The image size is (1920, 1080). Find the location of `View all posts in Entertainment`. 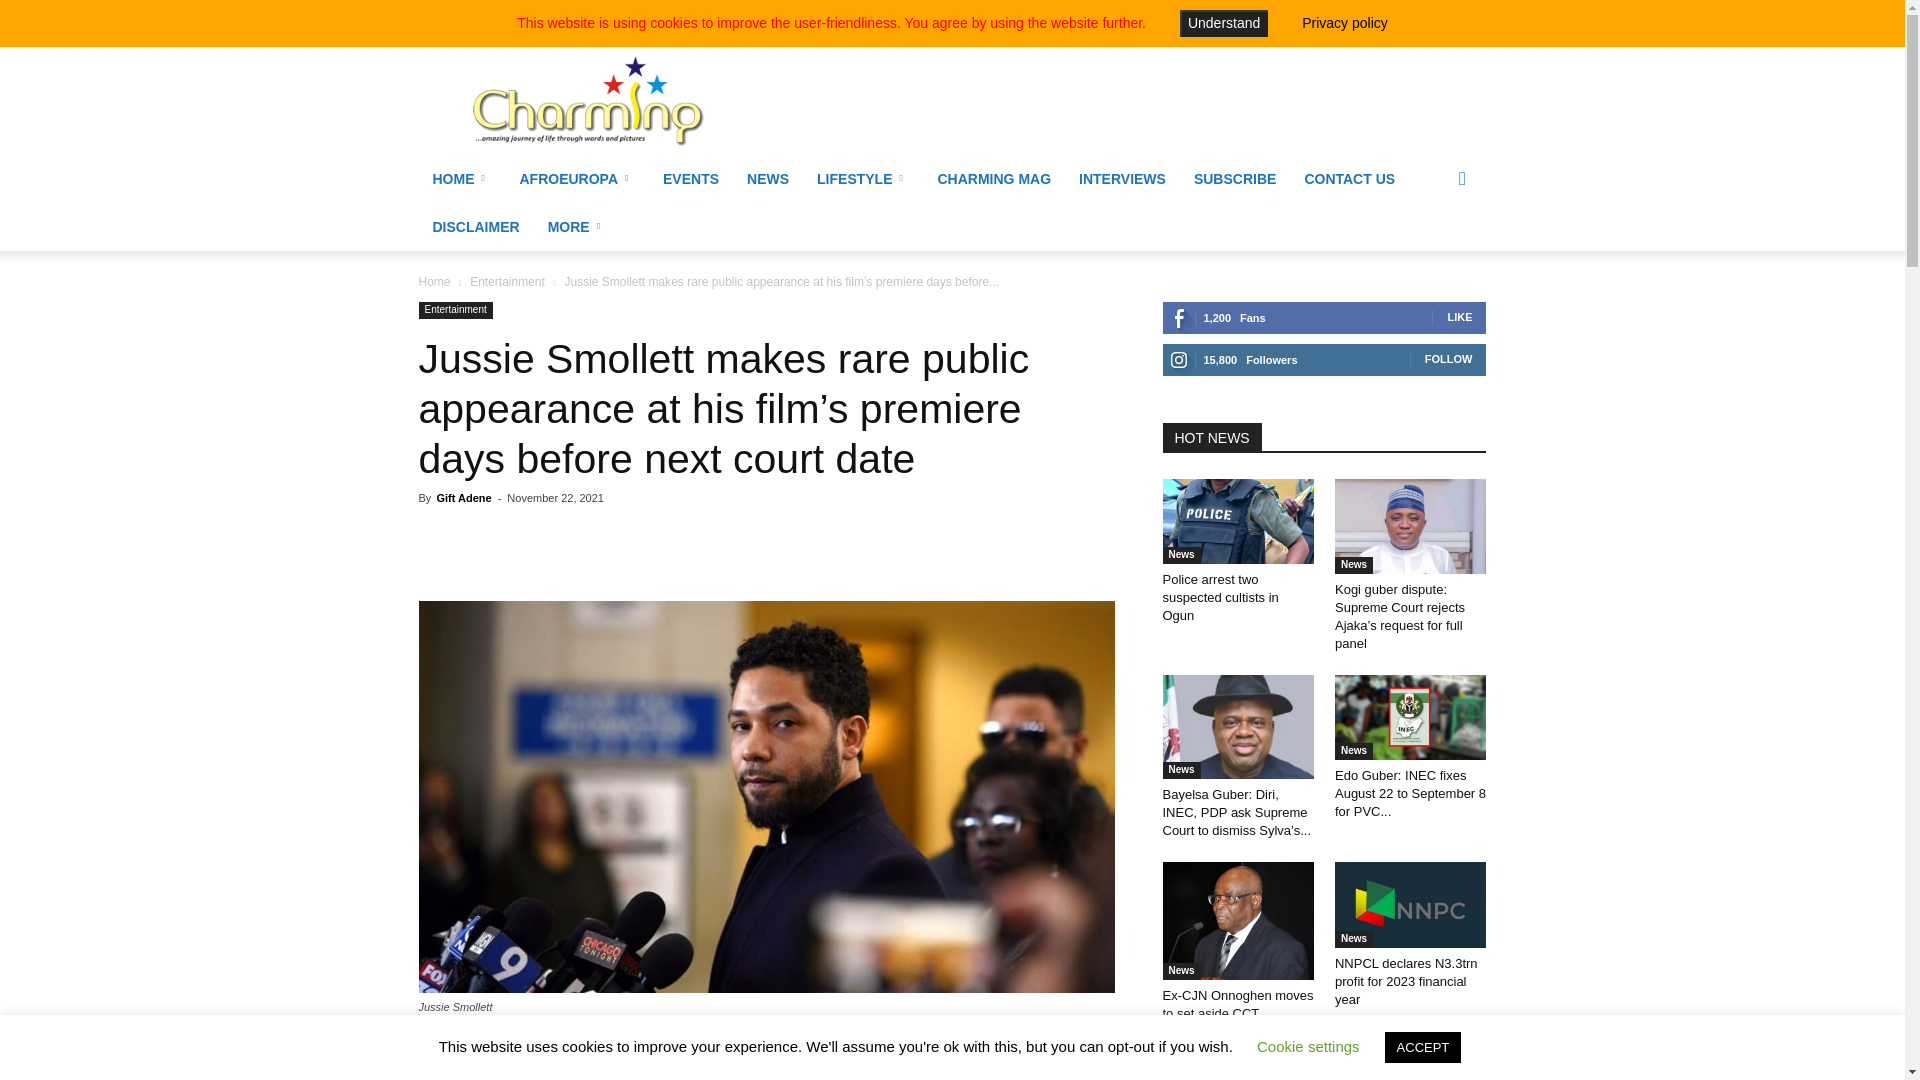

View all posts in Entertainment is located at coordinates (508, 282).